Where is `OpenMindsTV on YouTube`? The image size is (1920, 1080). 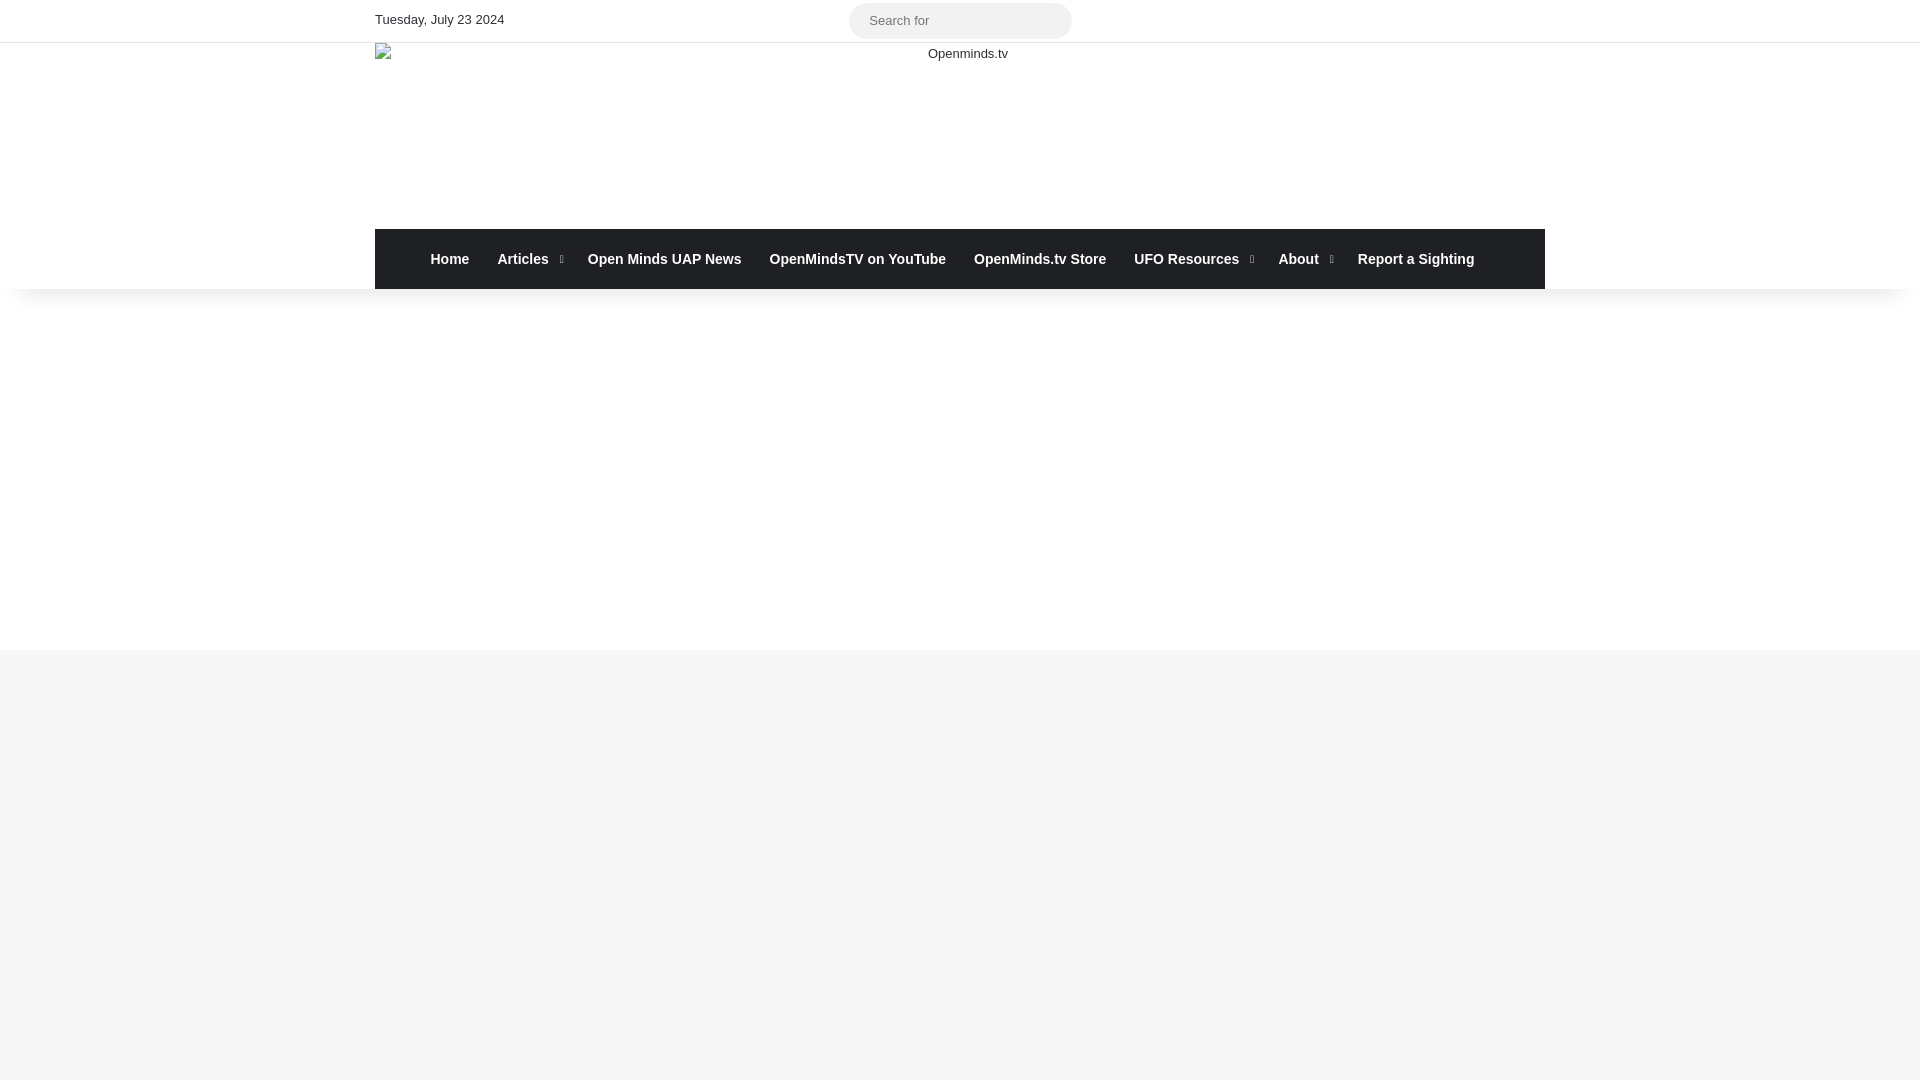
OpenMindsTV on YouTube is located at coordinates (858, 258).